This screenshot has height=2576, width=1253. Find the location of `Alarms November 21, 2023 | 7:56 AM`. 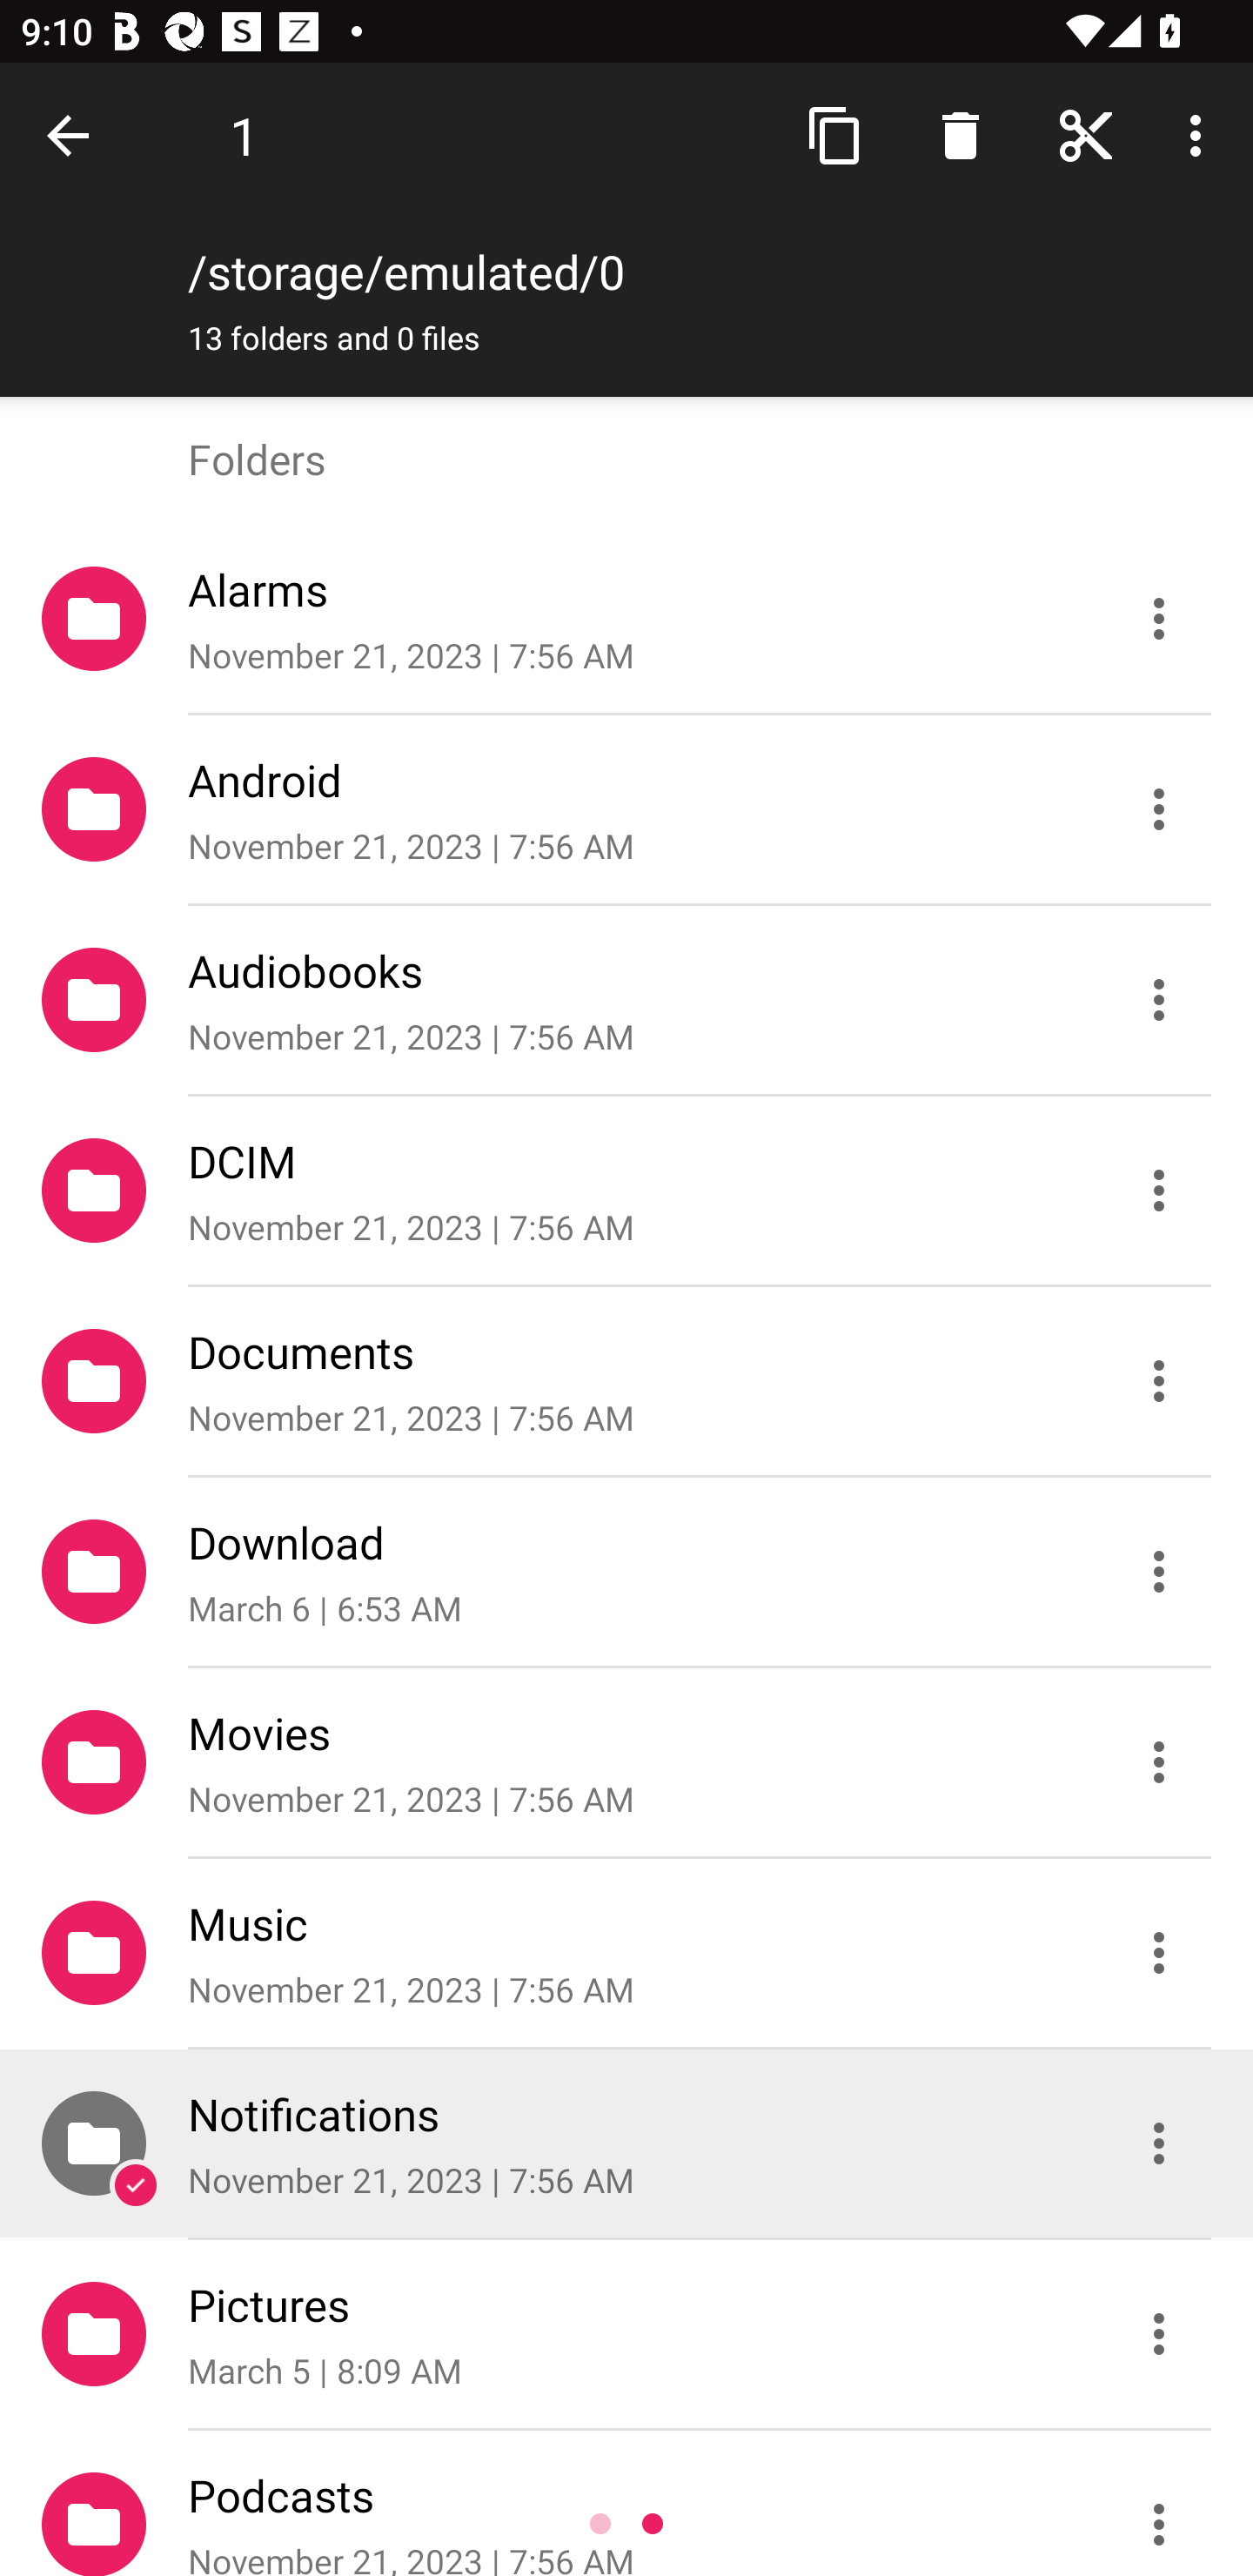

Alarms November 21, 2023 | 7:56 AM is located at coordinates (626, 619).